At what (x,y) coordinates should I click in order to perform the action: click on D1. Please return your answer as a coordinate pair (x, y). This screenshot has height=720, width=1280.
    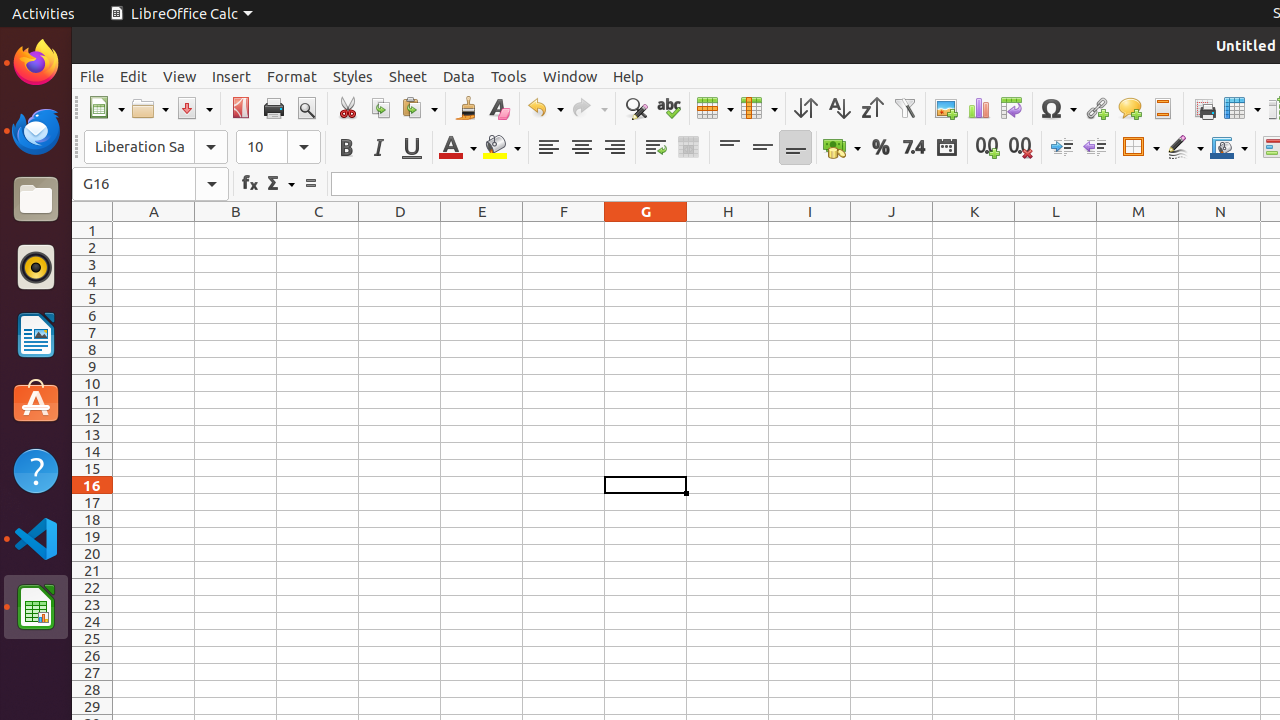
    Looking at the image, I should click on (400, 230).